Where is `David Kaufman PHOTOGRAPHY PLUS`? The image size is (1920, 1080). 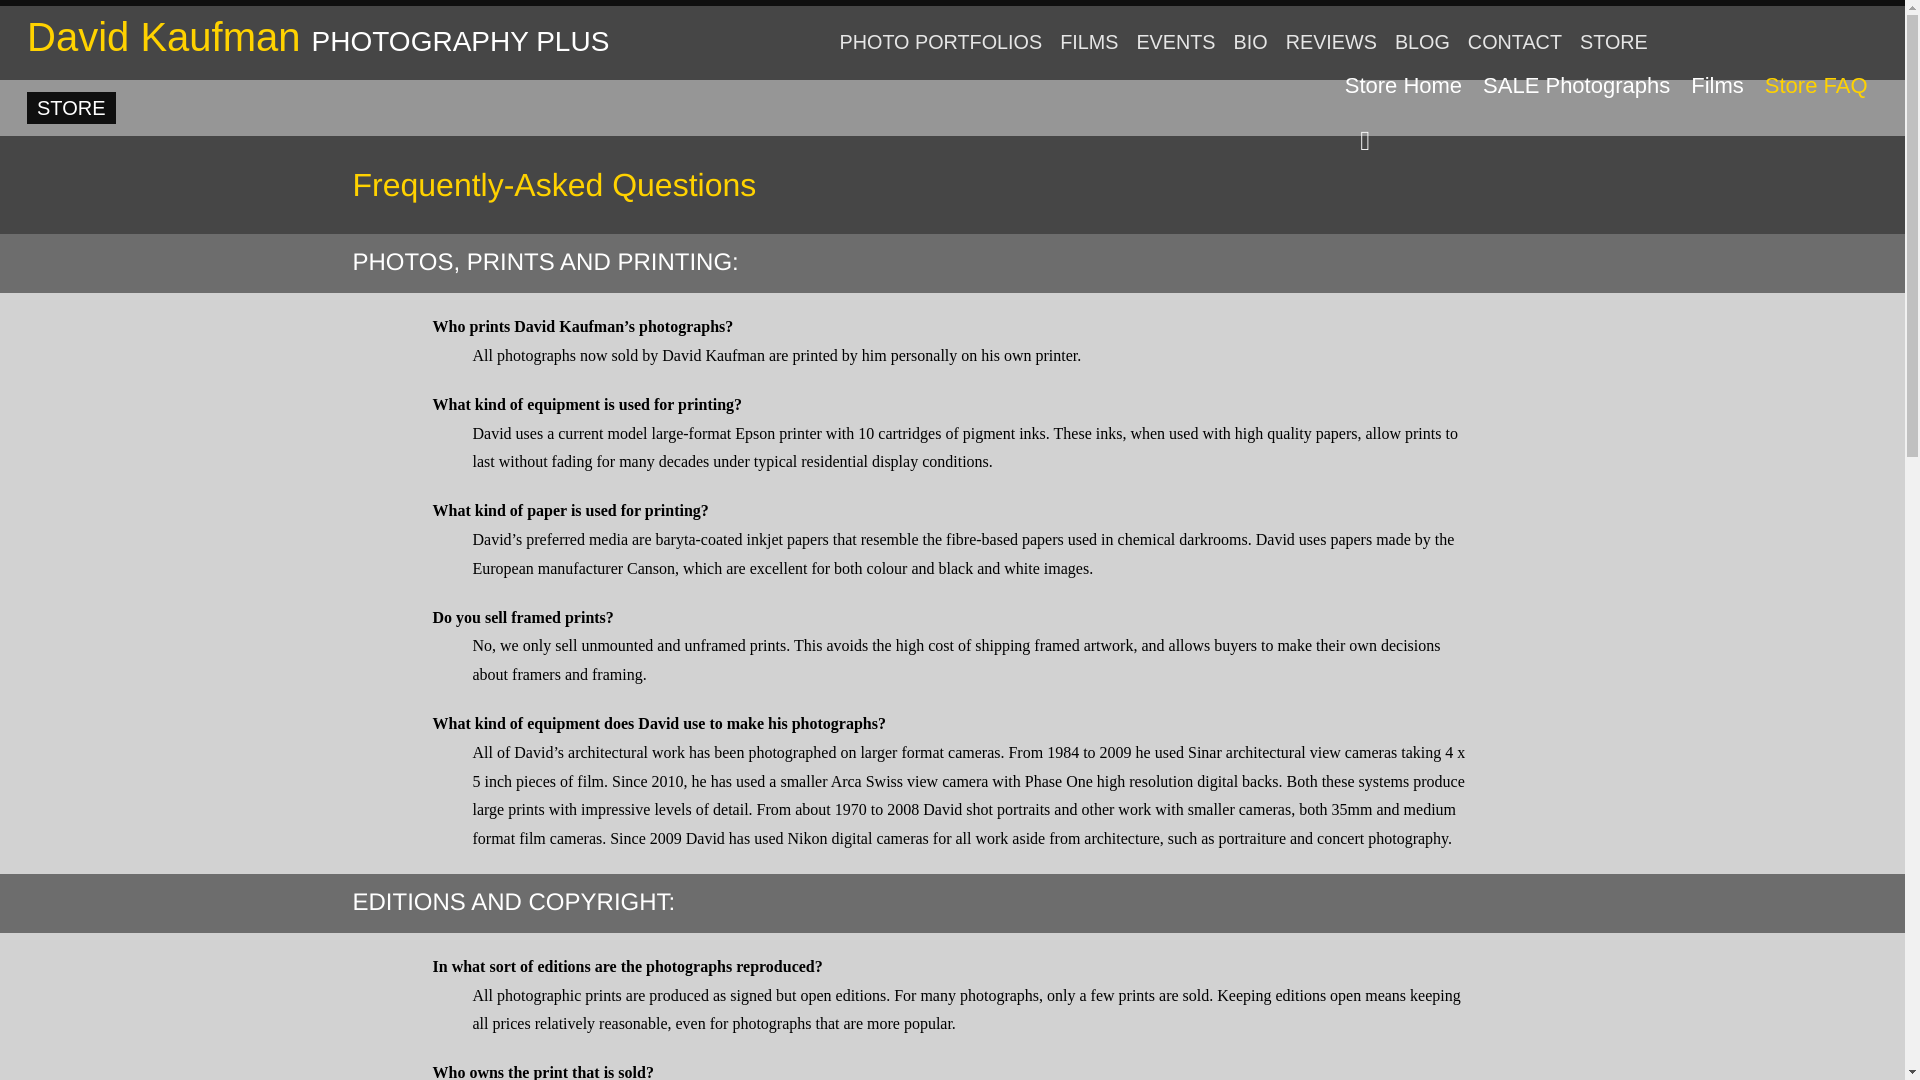
David Kaufman PHOTOGRAPHY PLUS is located at coordinates (317, 37).